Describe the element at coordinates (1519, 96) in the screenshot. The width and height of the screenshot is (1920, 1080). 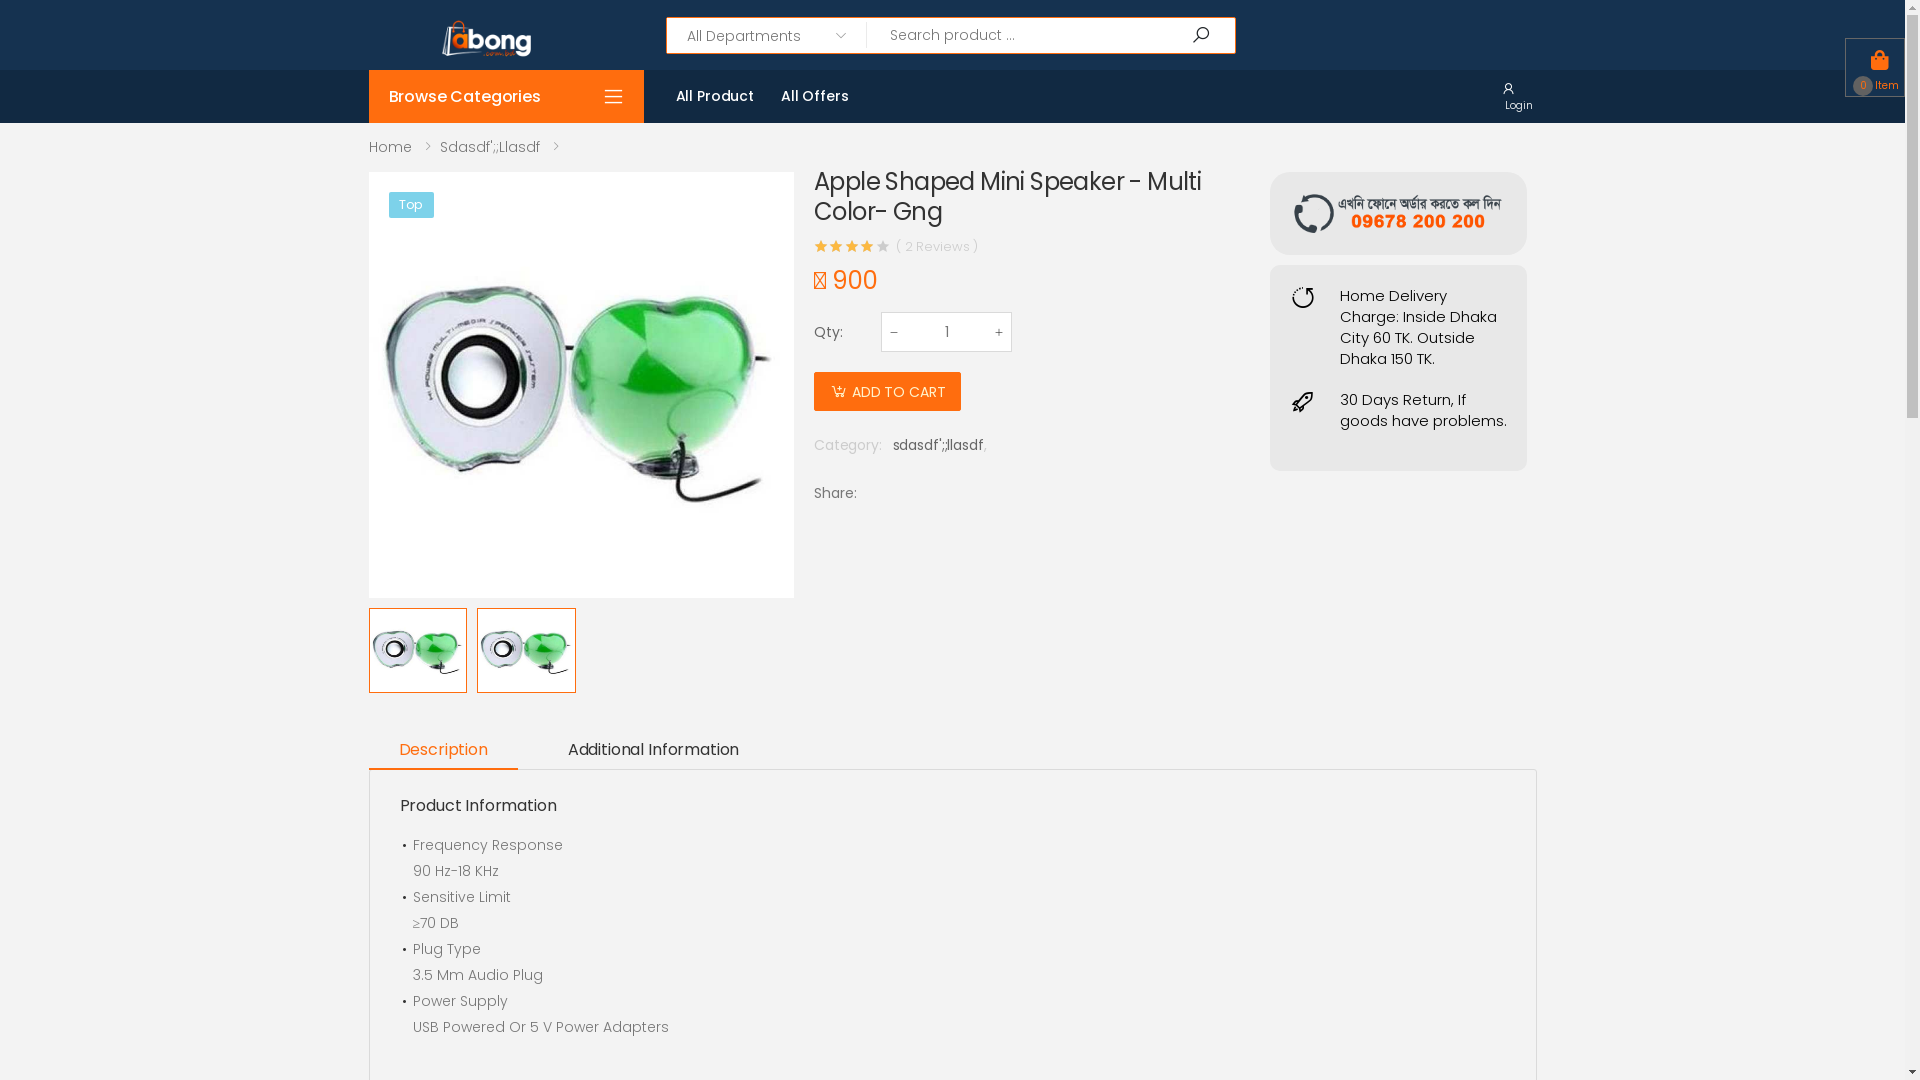
I see `Login` at that location.